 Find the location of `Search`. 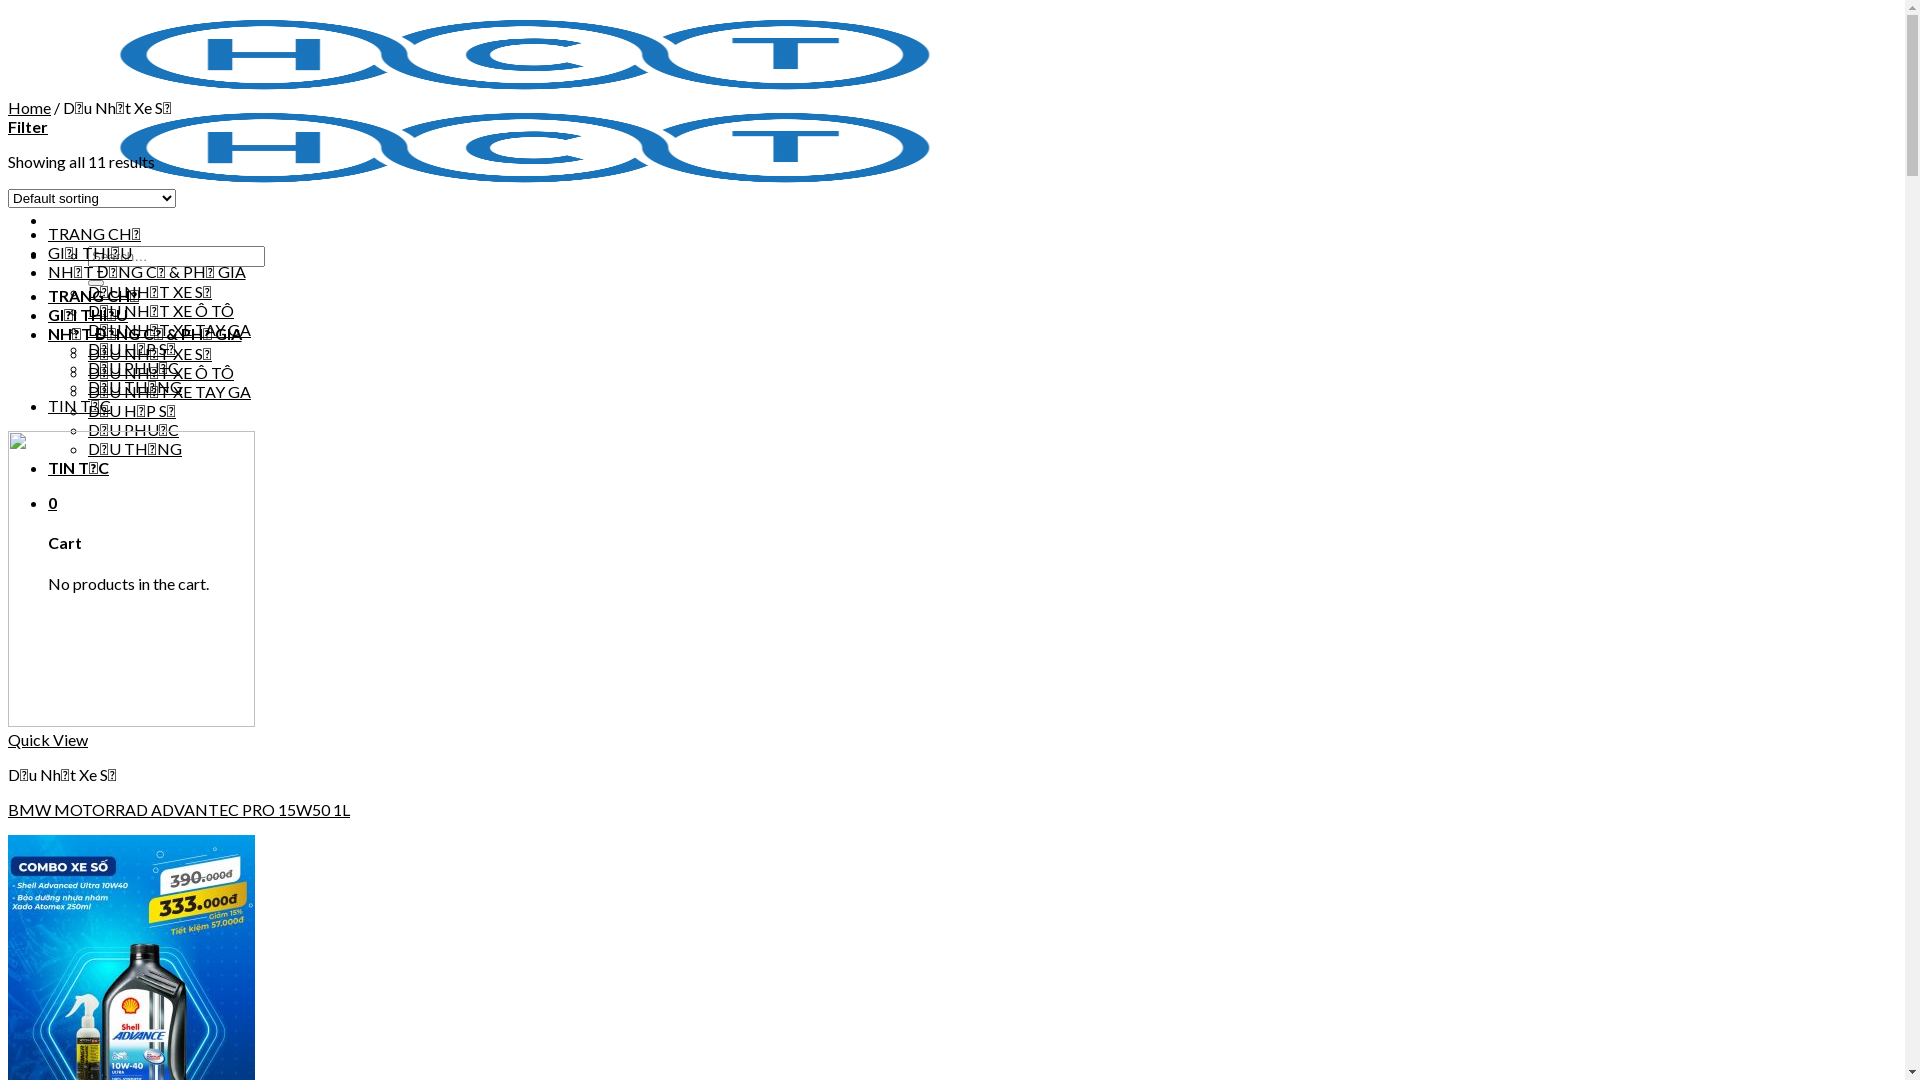

Search is located at coordinates (96, 283).